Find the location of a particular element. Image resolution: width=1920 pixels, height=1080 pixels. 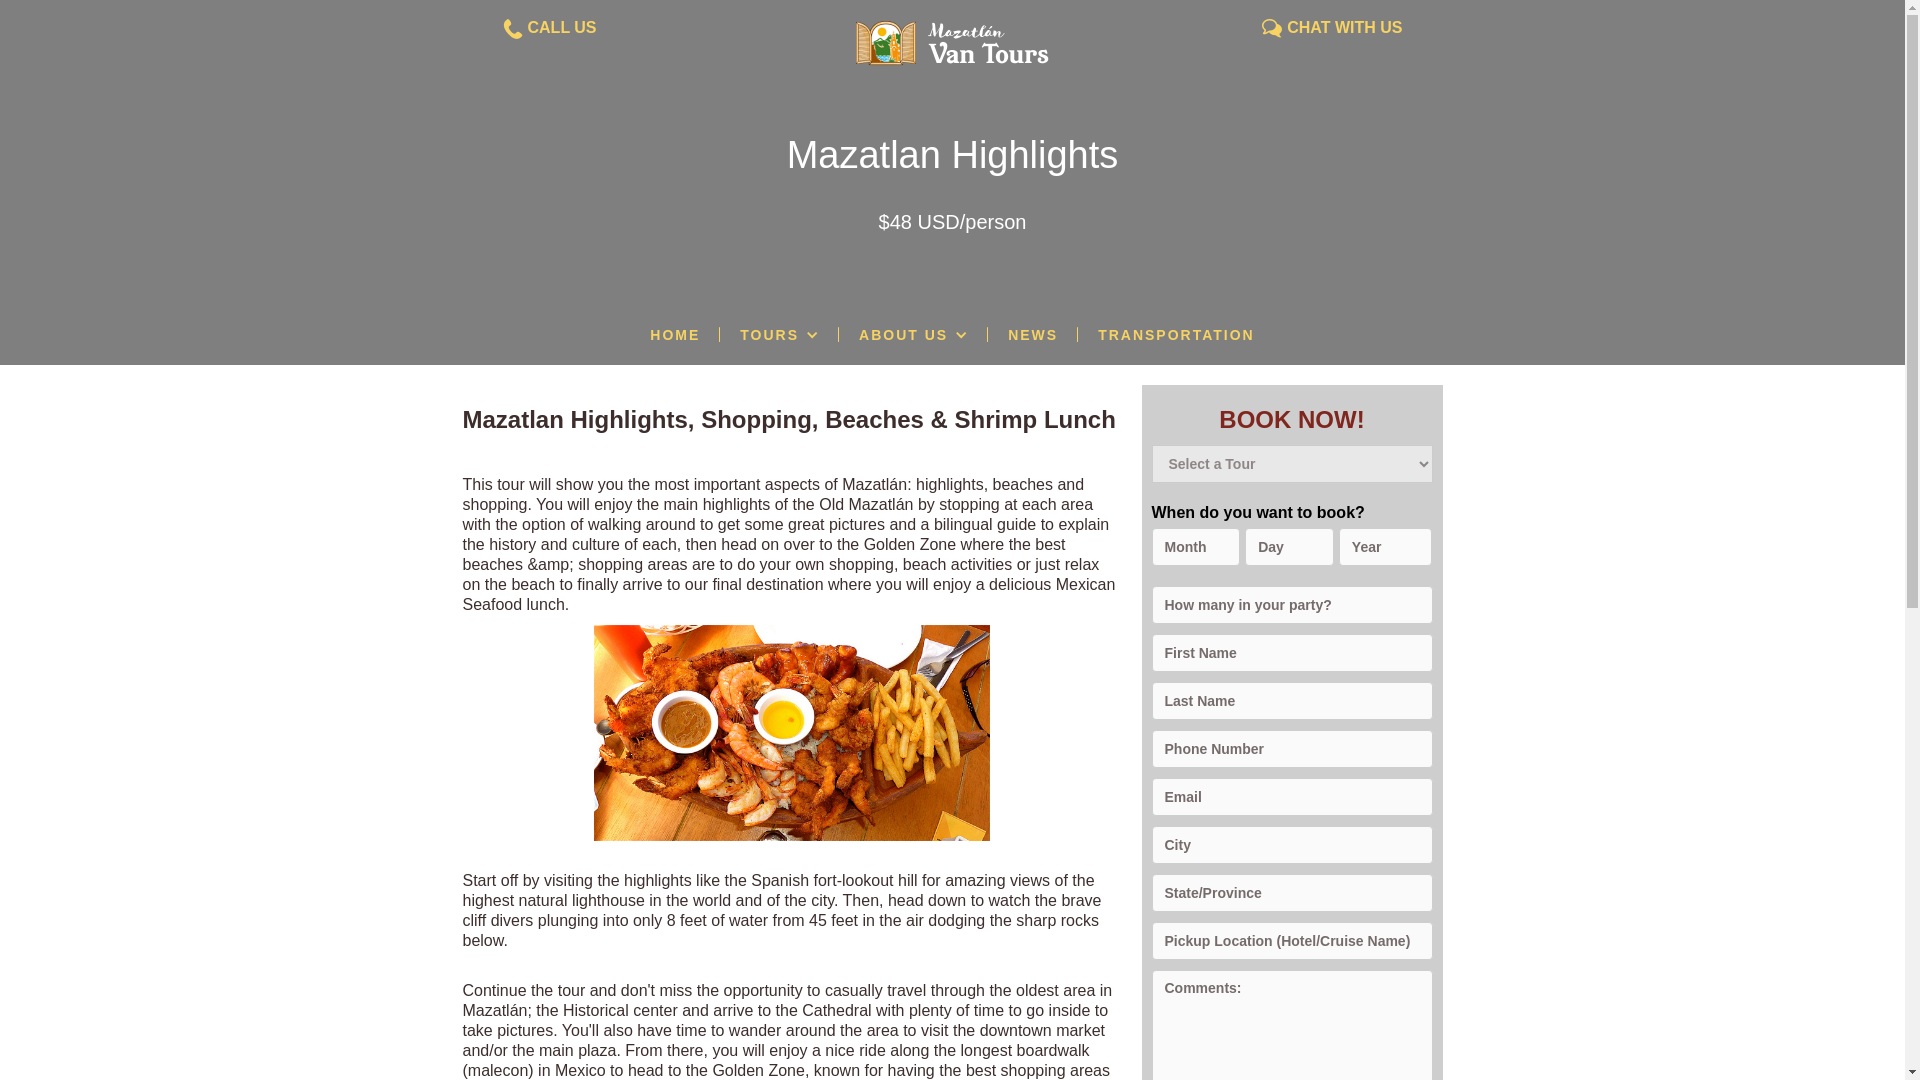

HOME is located at coordinates (674, 334).